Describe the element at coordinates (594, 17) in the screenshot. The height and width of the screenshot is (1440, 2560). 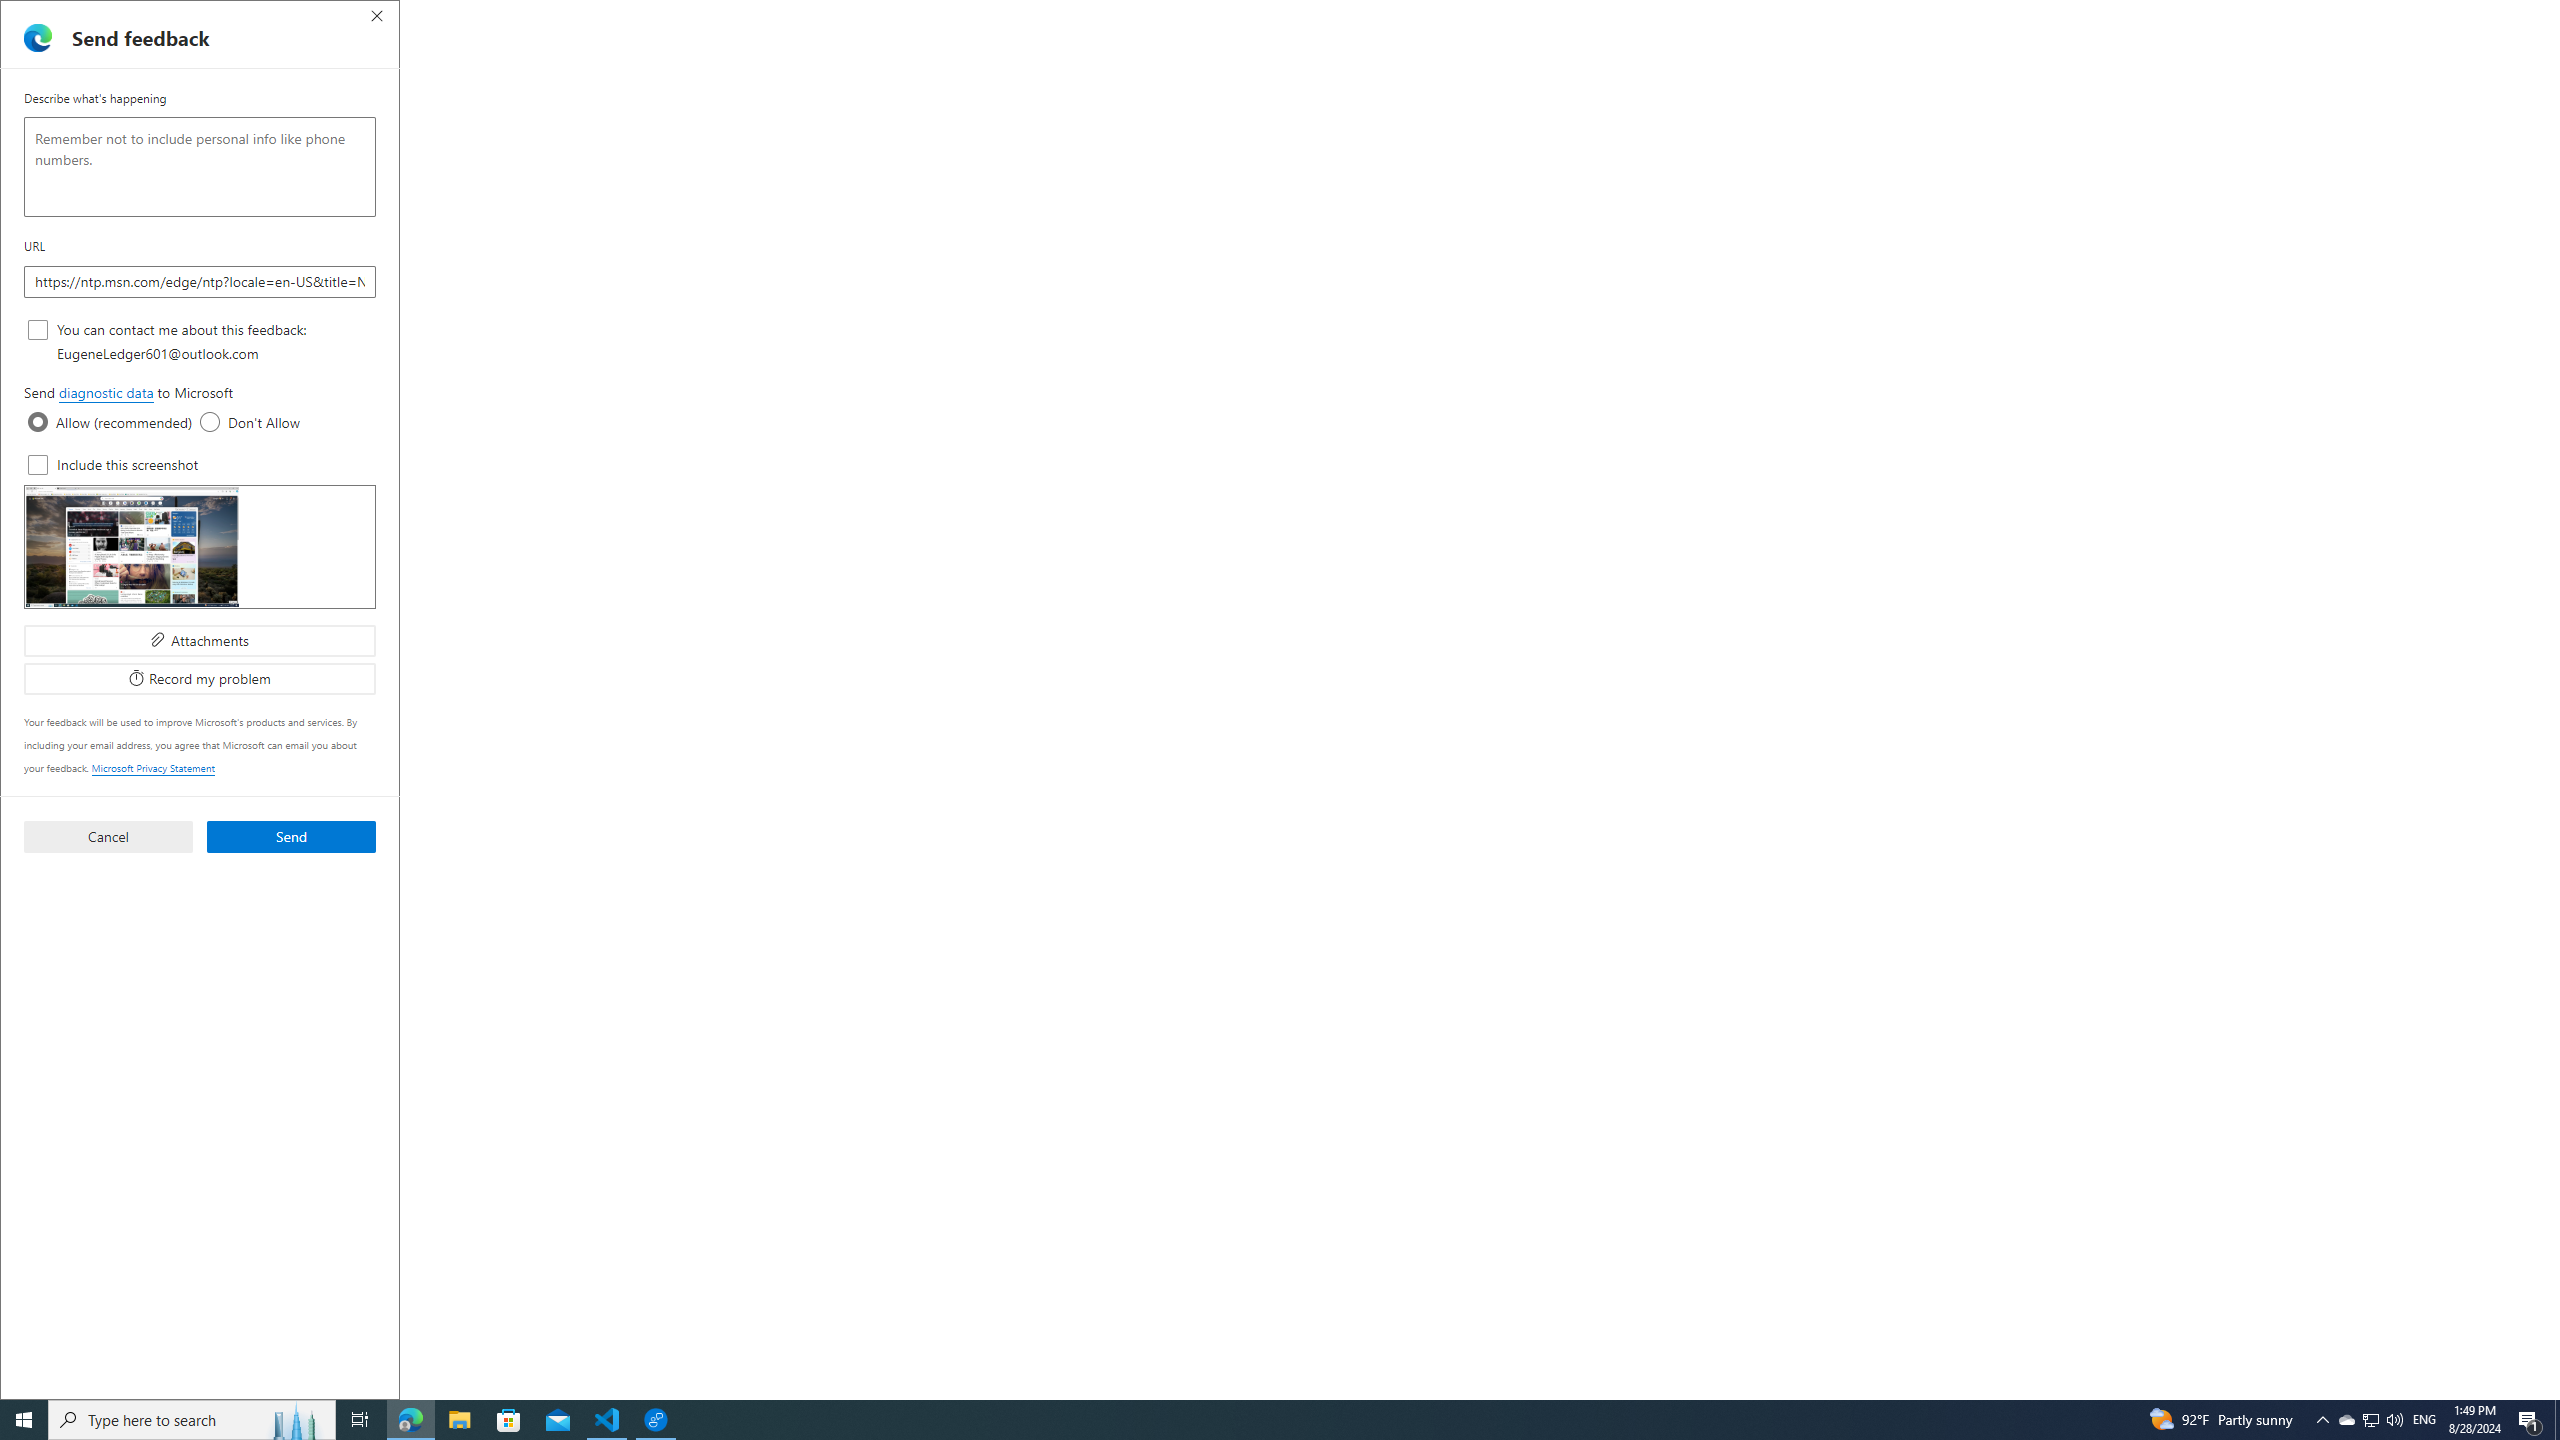
I see `What's the best AI voice generator? - voice.ai - Sleeping` at that location.